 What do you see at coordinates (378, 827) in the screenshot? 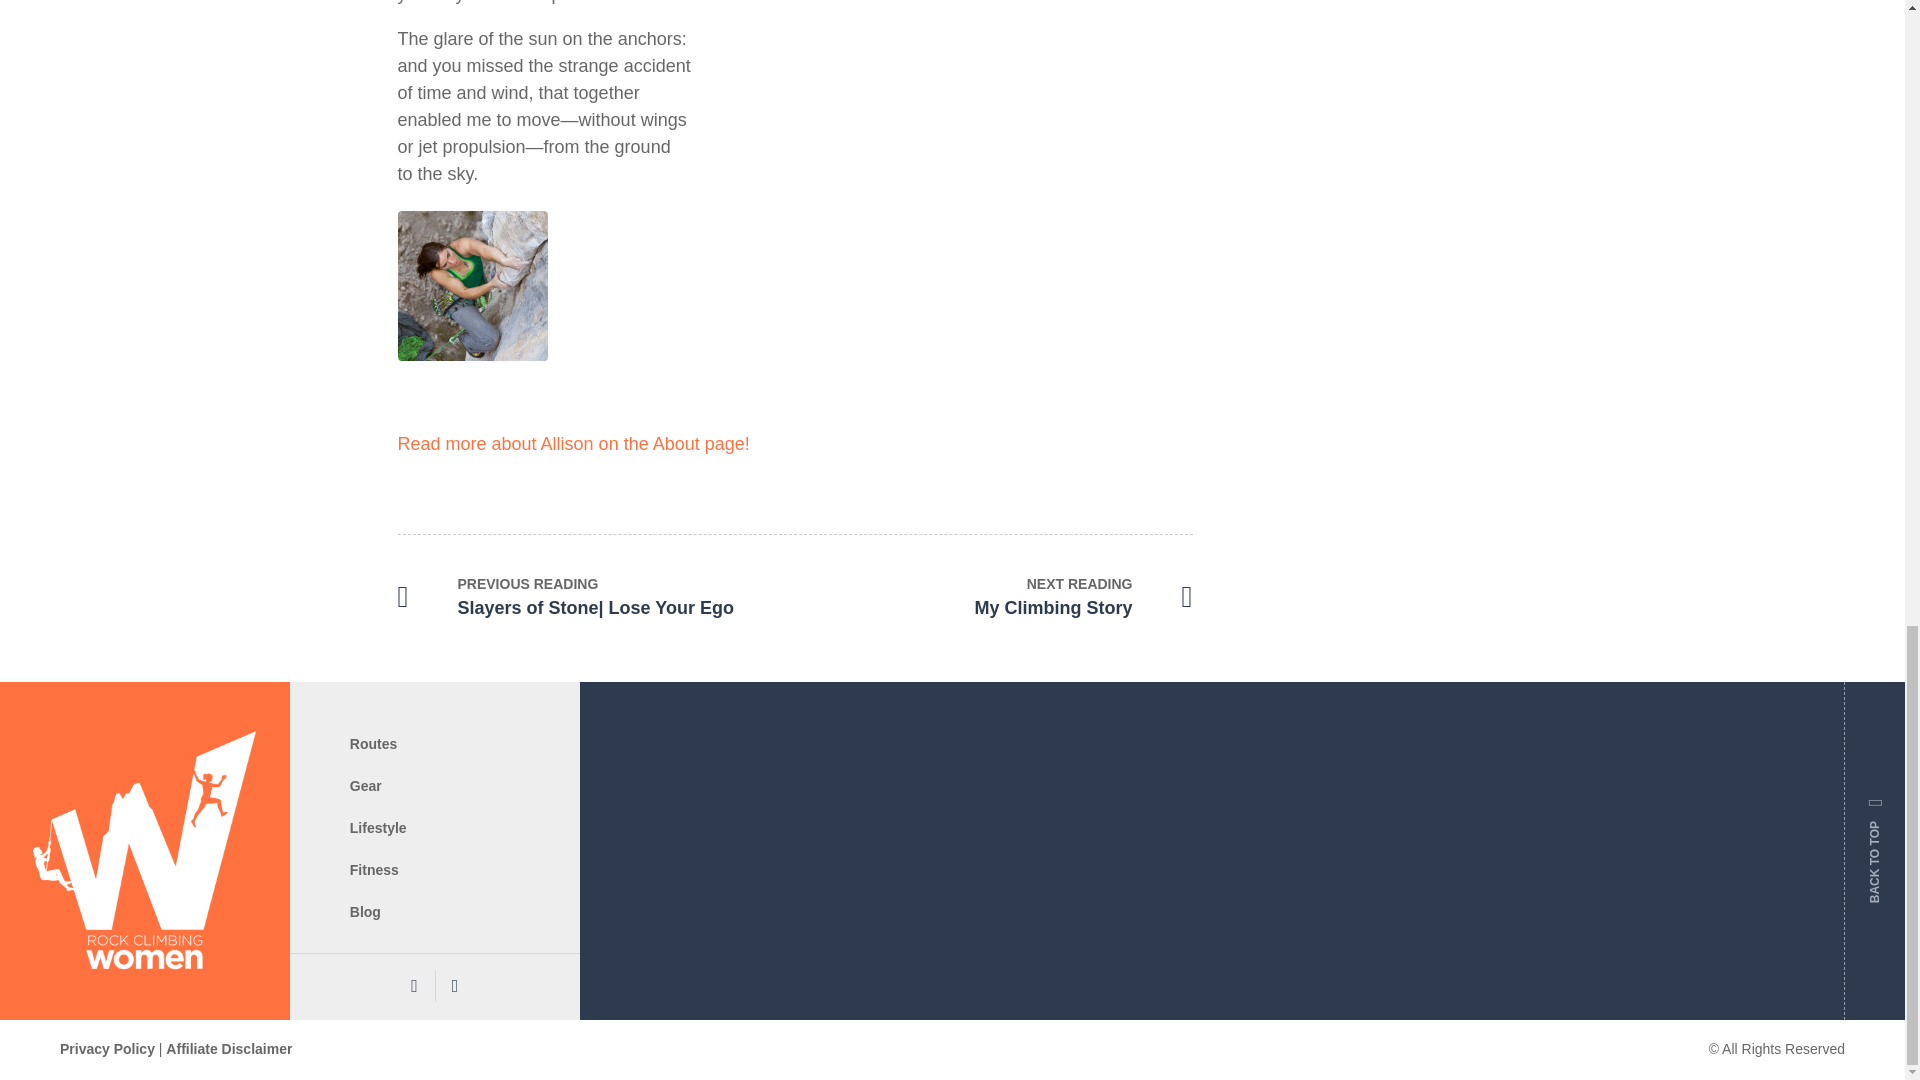
I see `Lifestyle` at bounding box center [378, 827].